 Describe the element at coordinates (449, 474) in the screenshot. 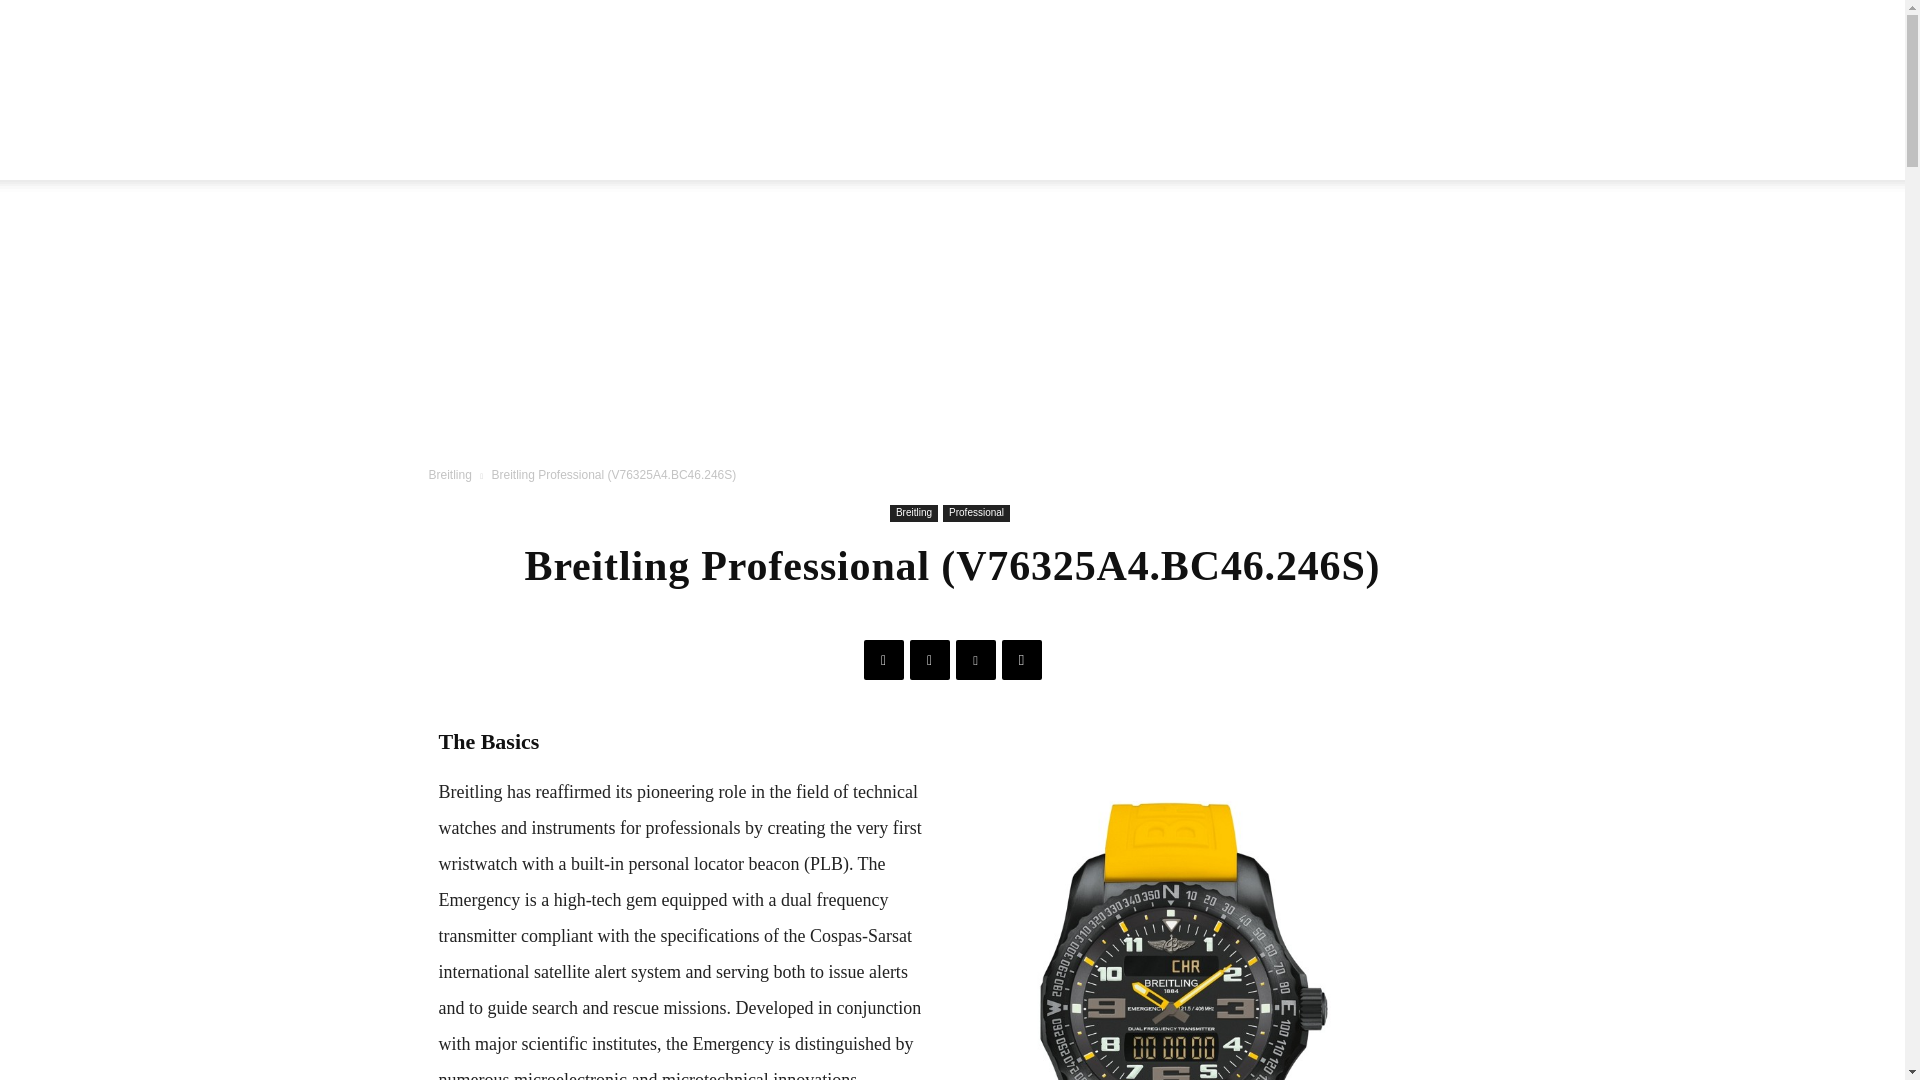

I see `View all posts in Breitling` at that location.